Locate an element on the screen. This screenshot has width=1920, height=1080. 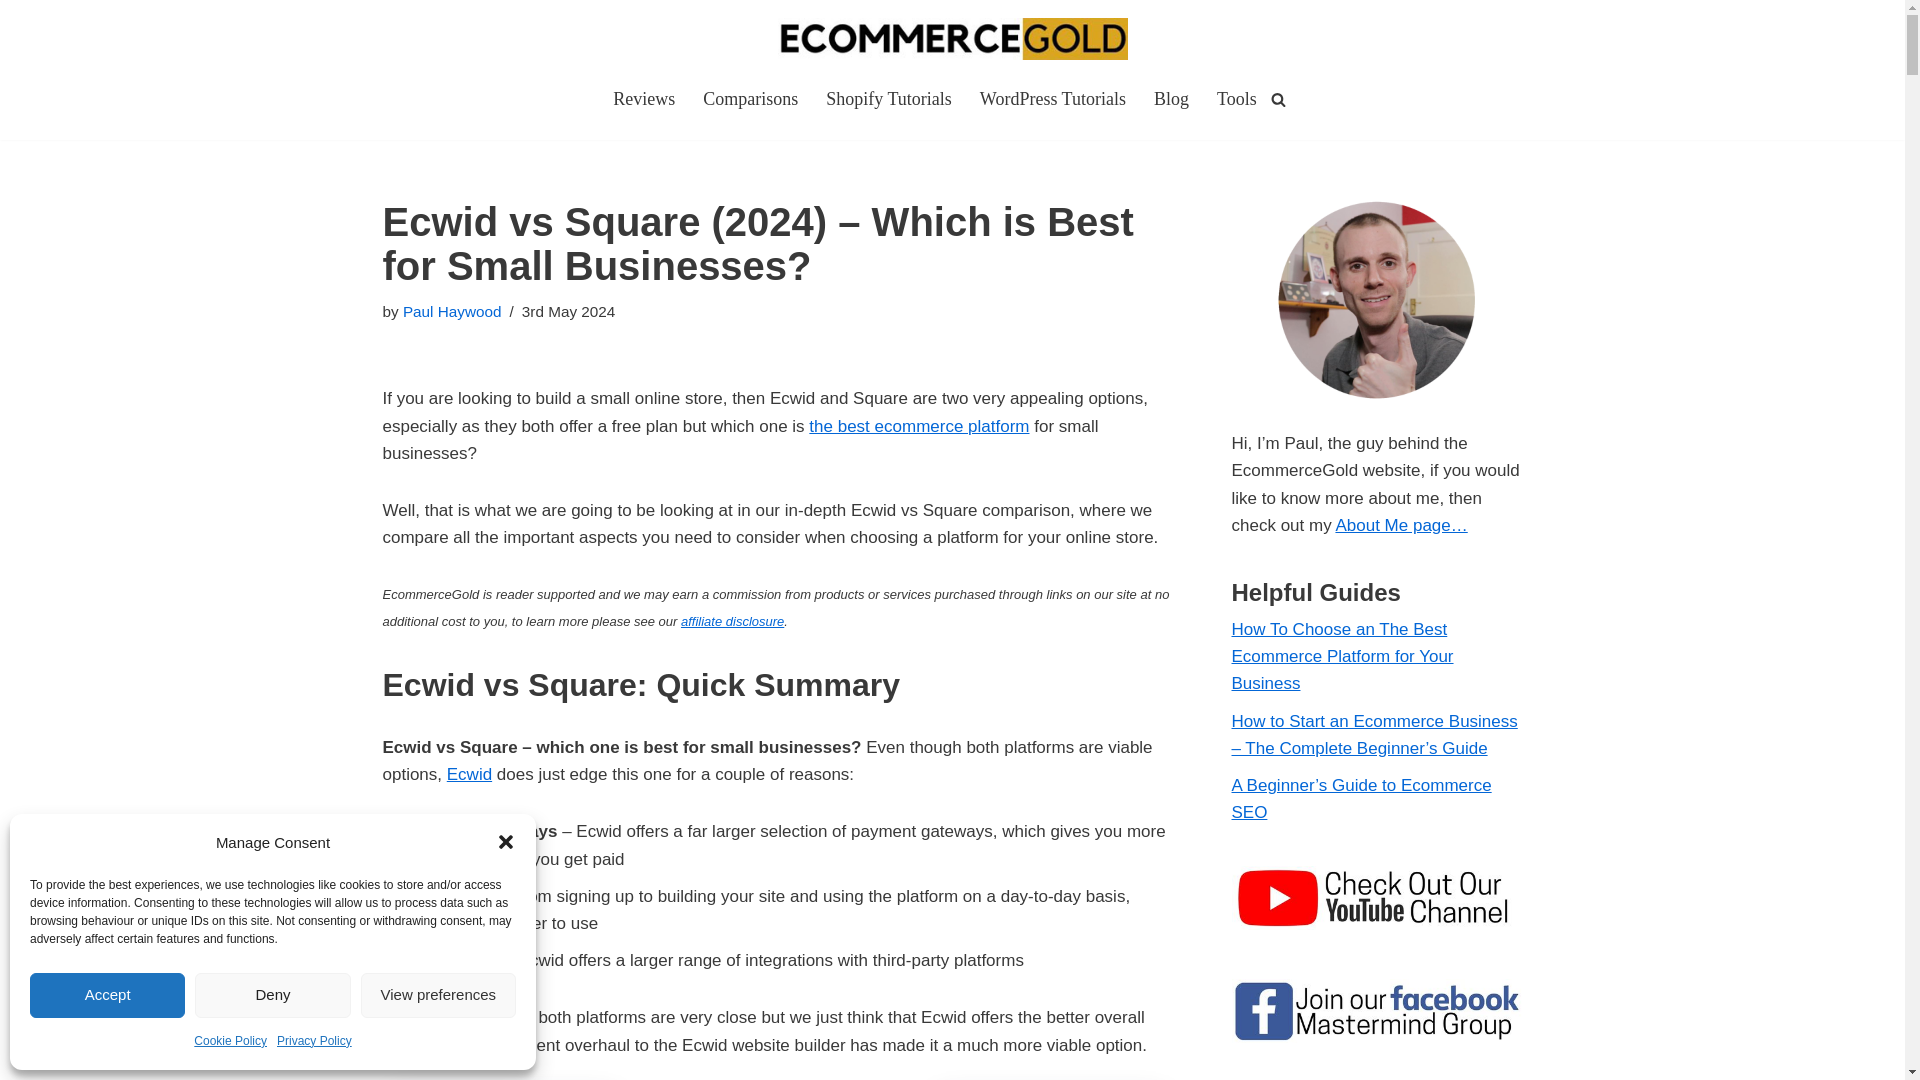
WordPress Tutorials is located at coordinates (1052, 99).